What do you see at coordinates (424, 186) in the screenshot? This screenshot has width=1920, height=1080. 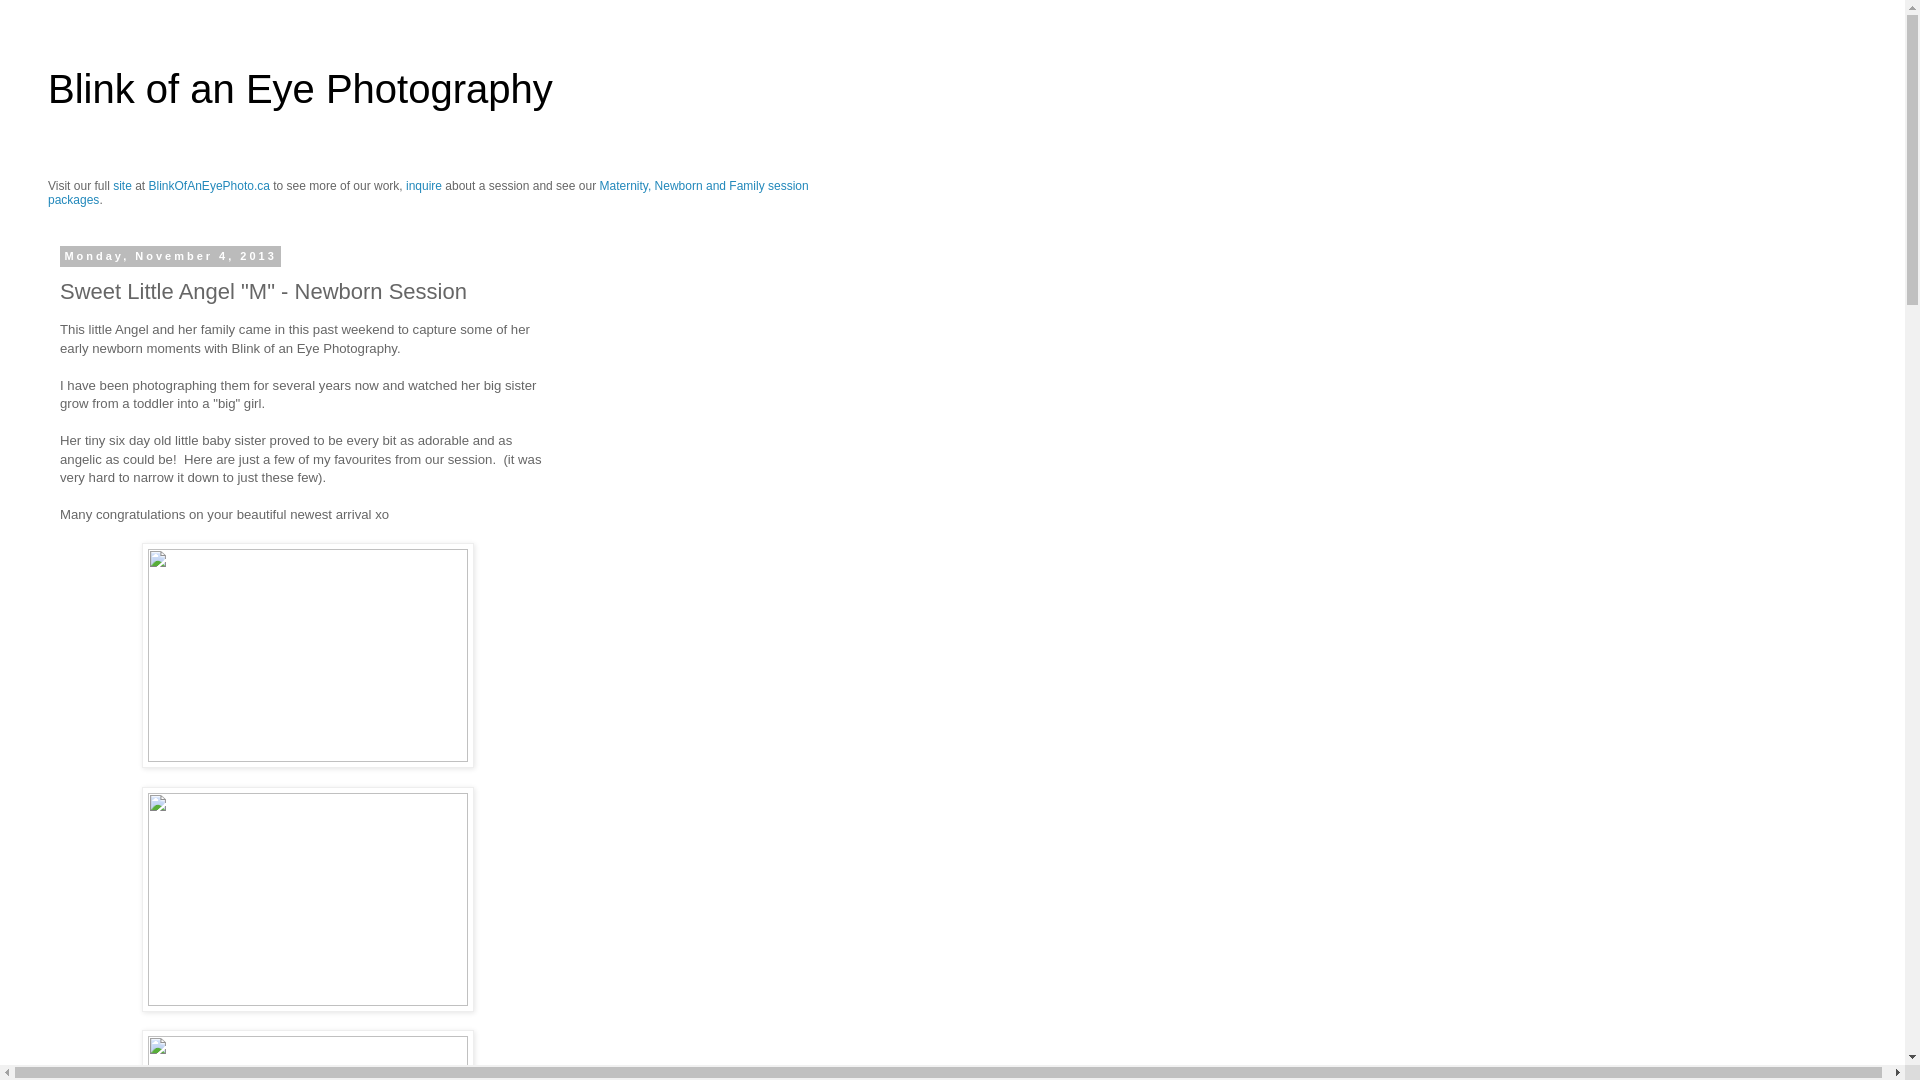 I see `inquire` at bounding box center [424, 186].